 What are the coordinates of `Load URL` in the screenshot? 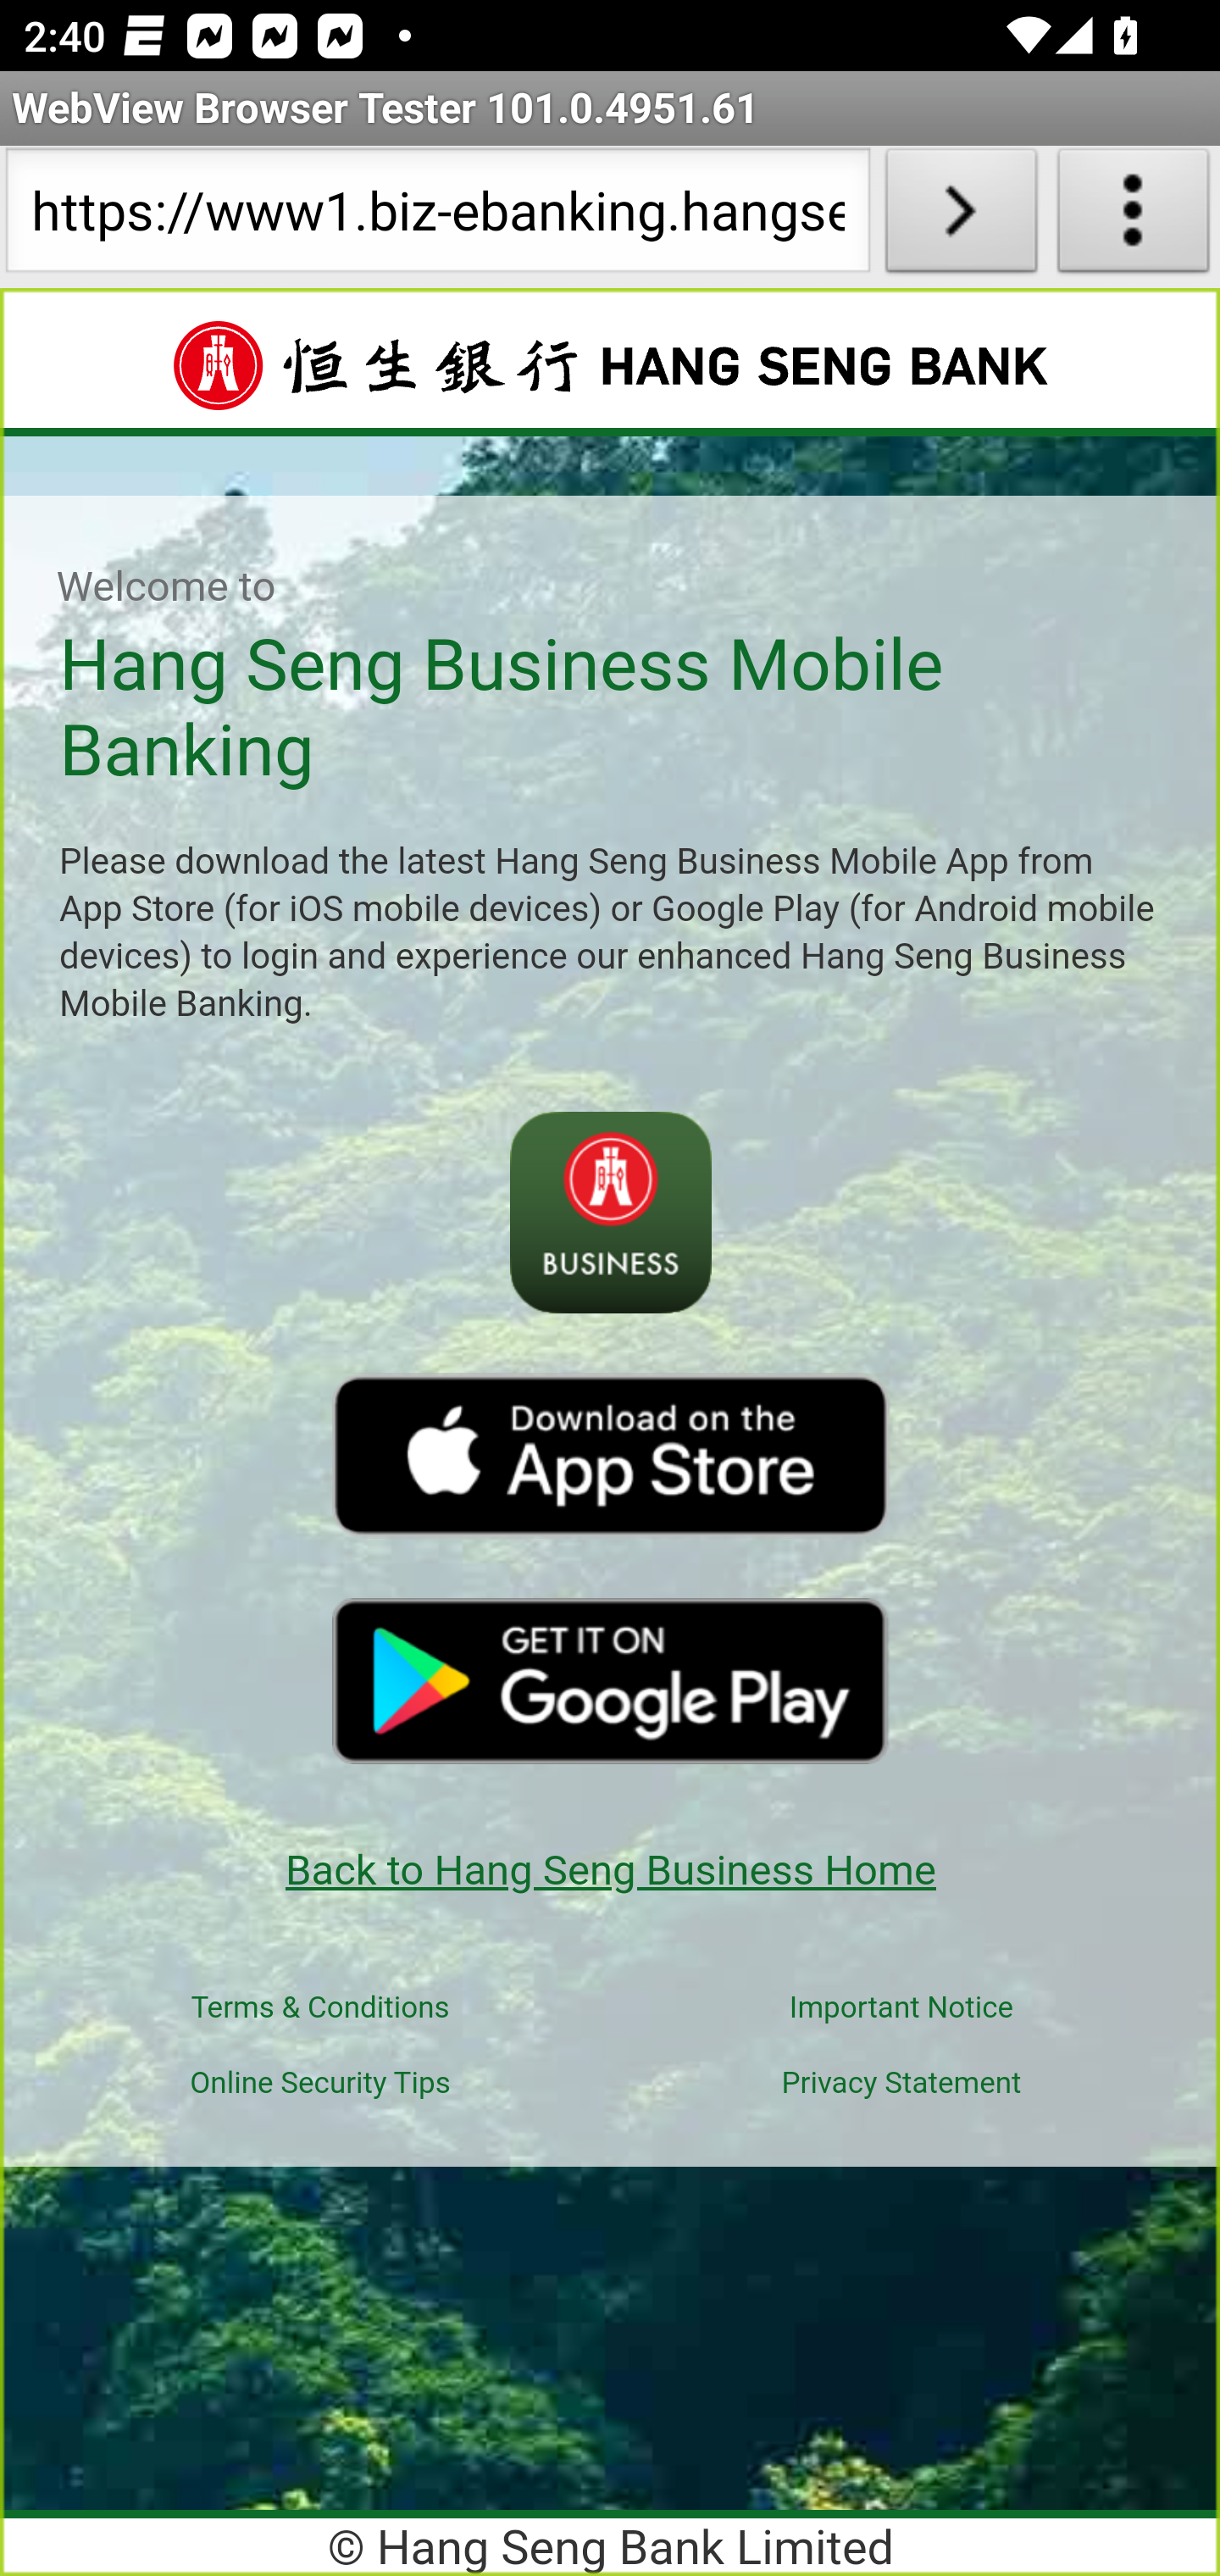 It's located at (961, 217).